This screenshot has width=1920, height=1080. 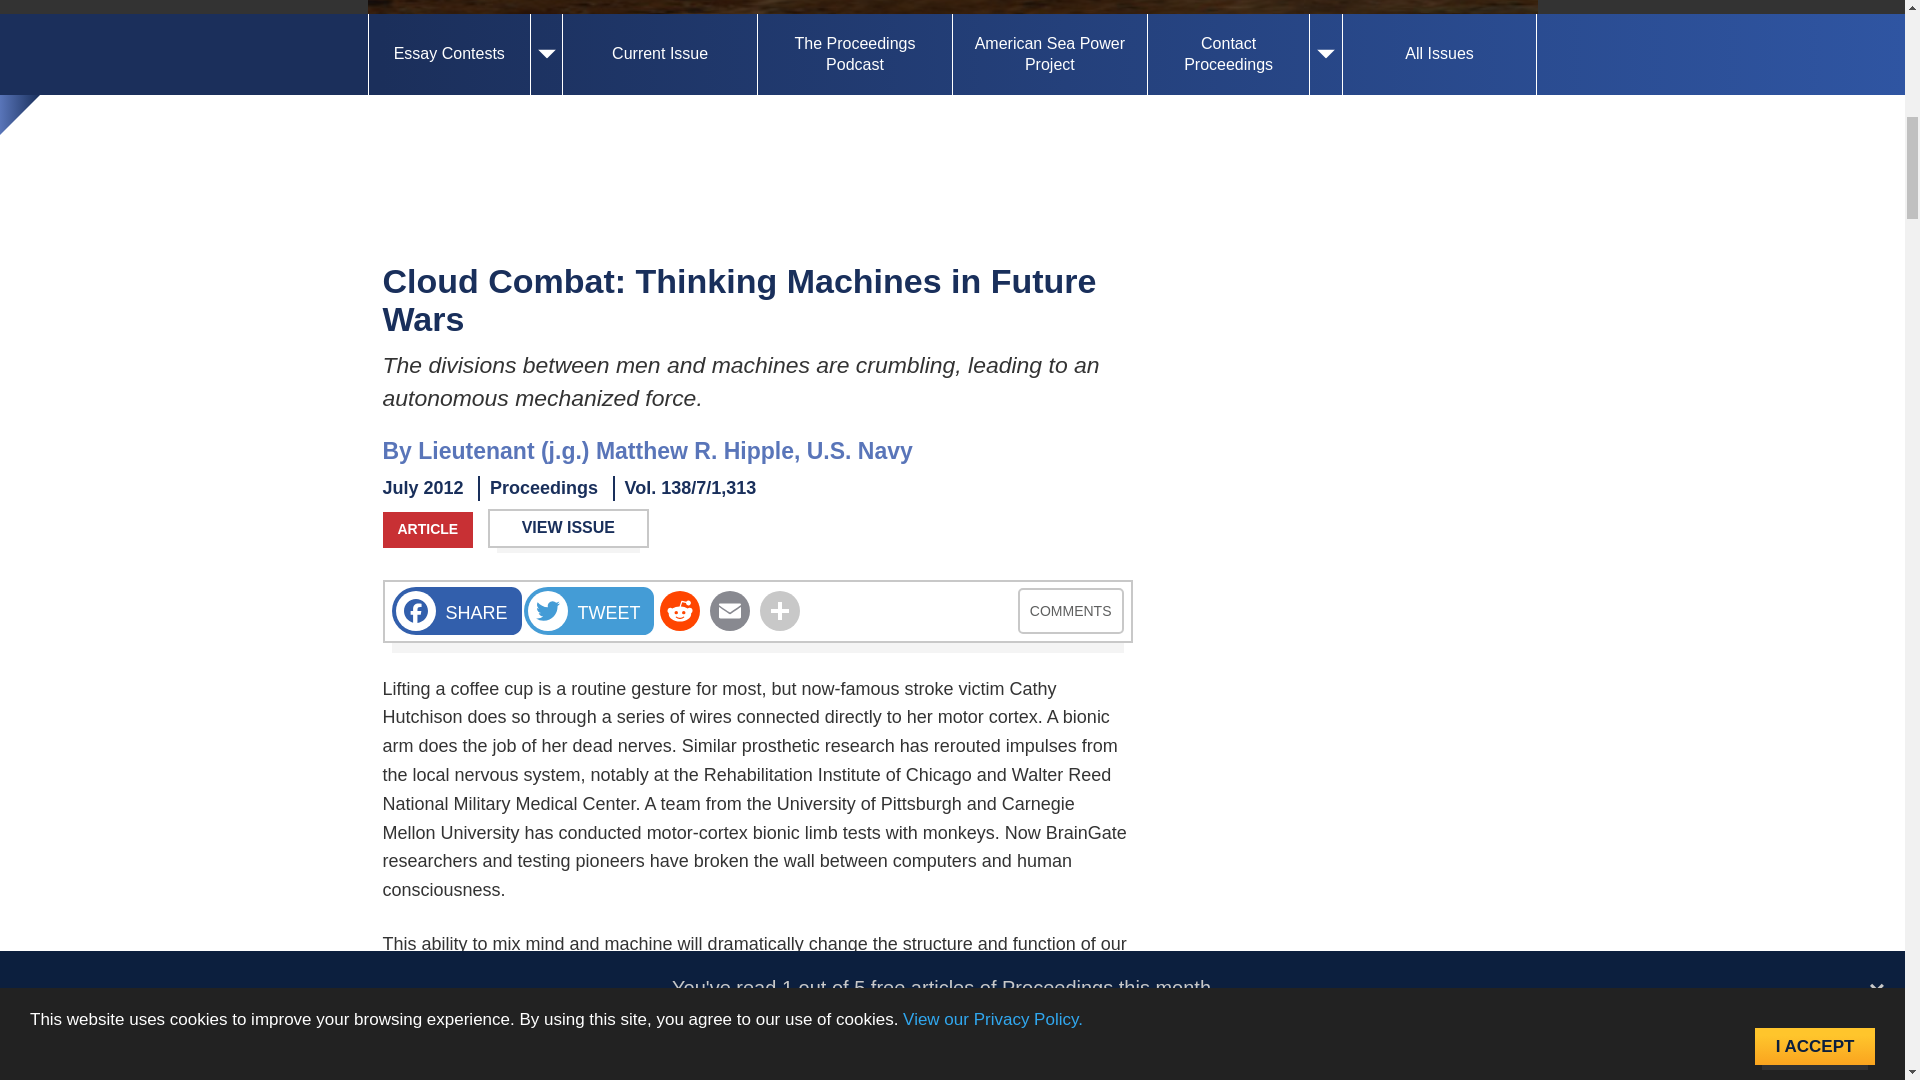 I want to click on 3rd party ad content, so click(x=952, y=152).